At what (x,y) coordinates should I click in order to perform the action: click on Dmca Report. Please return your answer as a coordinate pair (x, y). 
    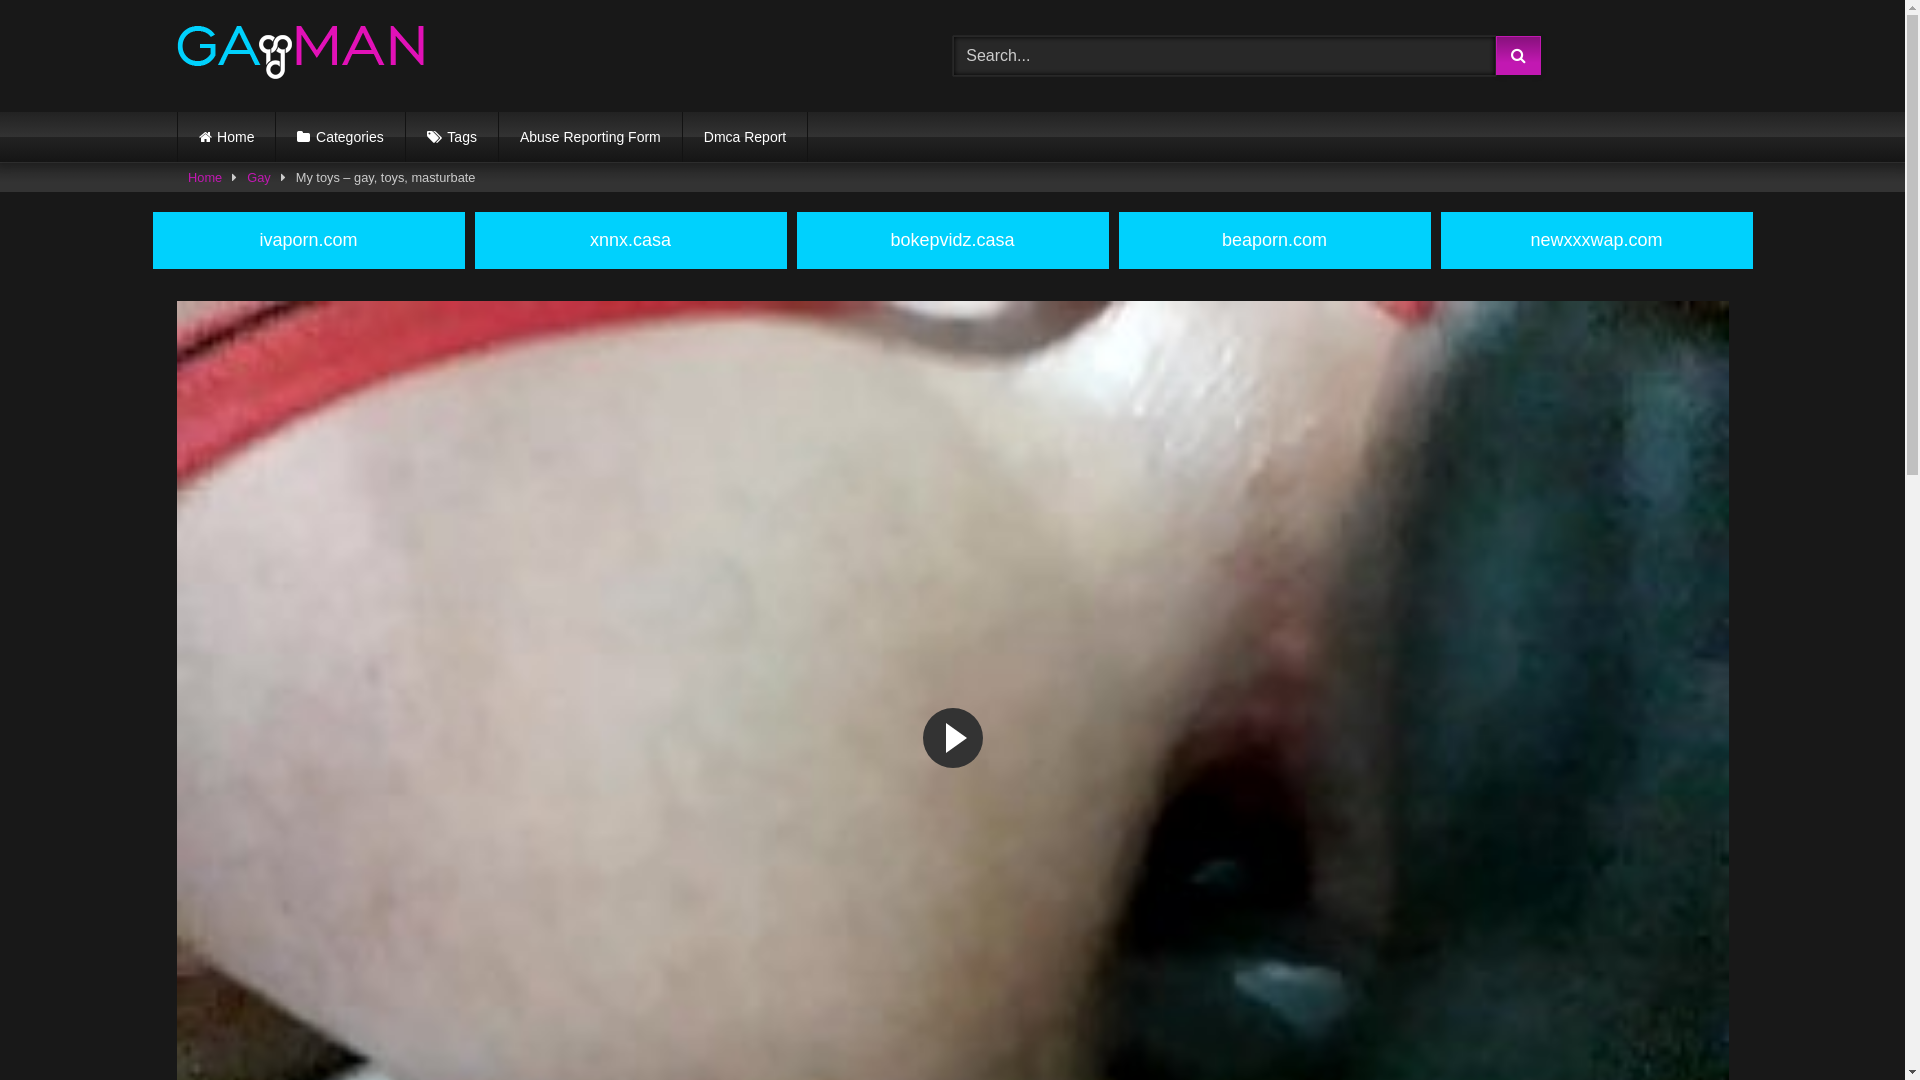
    Looking at the image, I should click on (745, 137).